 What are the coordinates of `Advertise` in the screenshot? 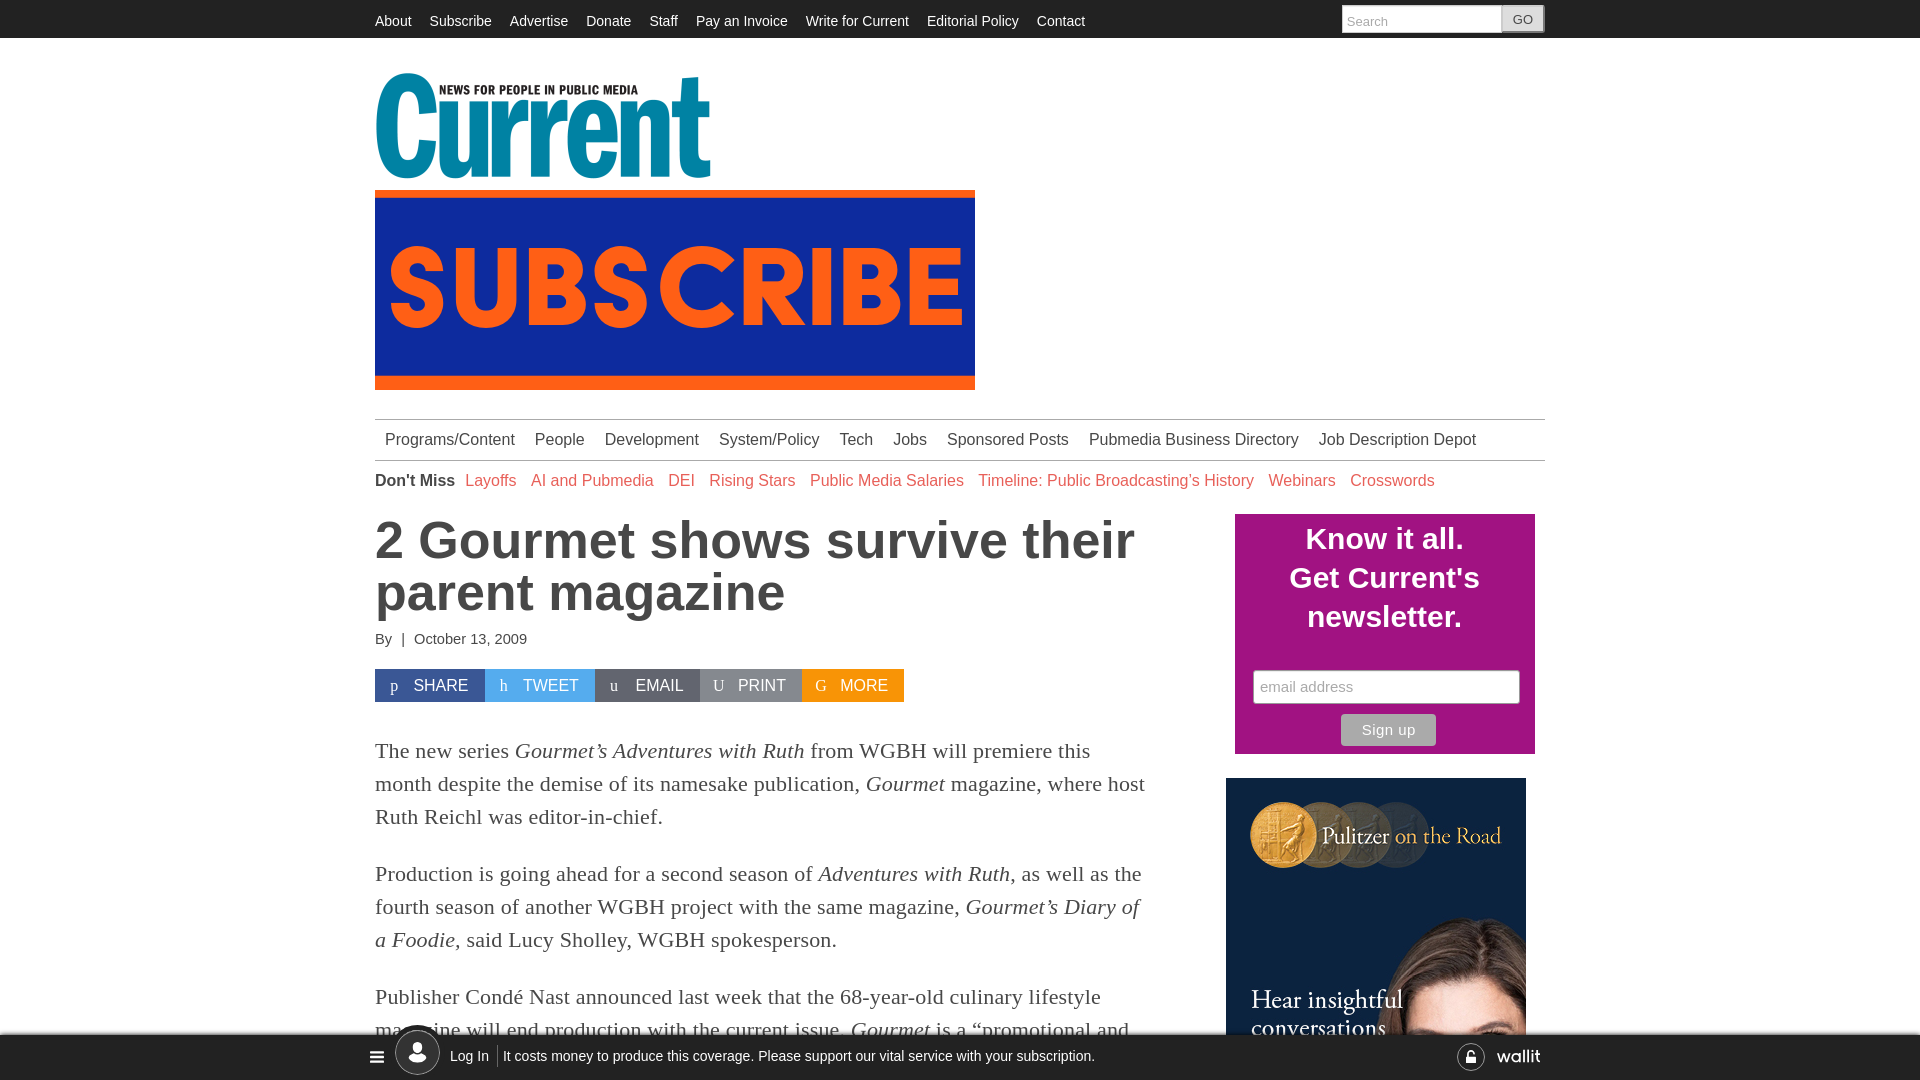 It's located at (539, 20).